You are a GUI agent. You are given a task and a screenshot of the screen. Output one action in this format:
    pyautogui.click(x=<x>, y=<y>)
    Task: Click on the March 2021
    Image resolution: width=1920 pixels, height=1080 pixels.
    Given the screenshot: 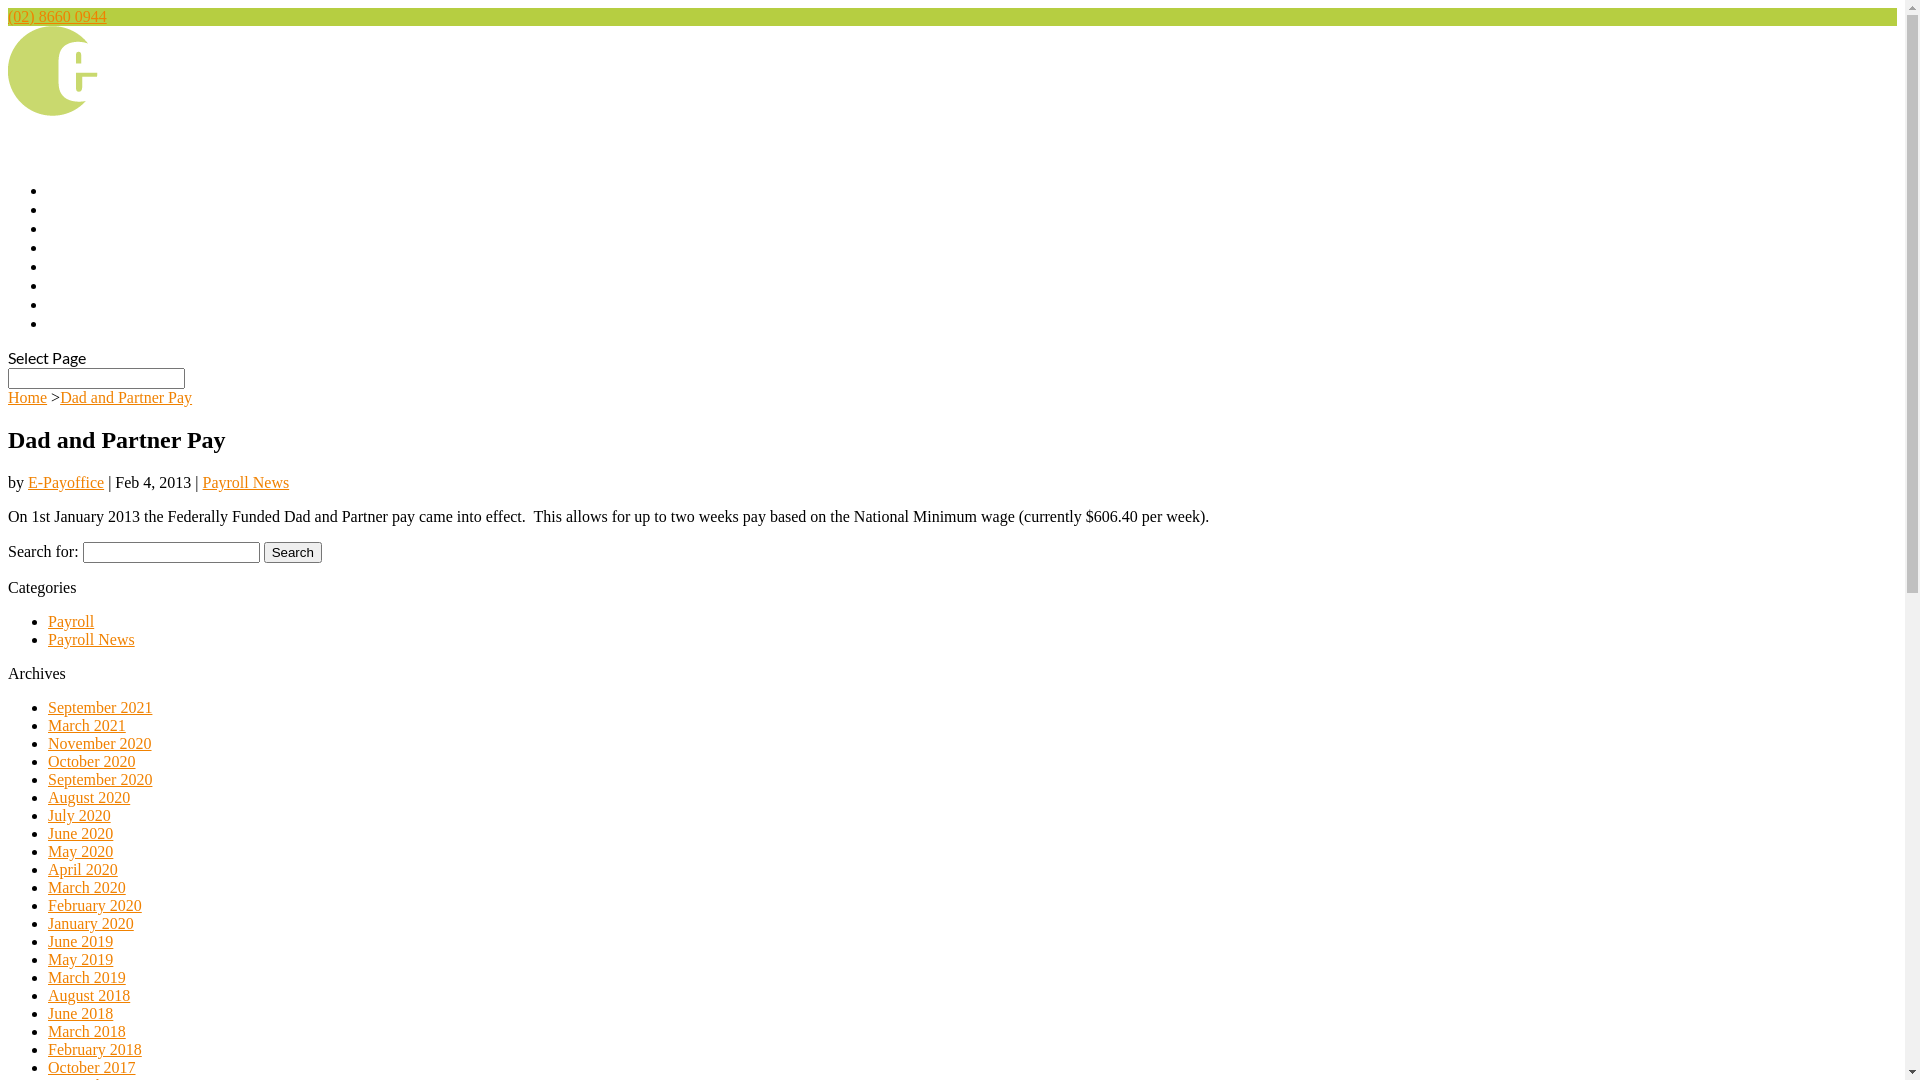 What is the action you would take?
    pyautogui.click(x=87, y=726)
    